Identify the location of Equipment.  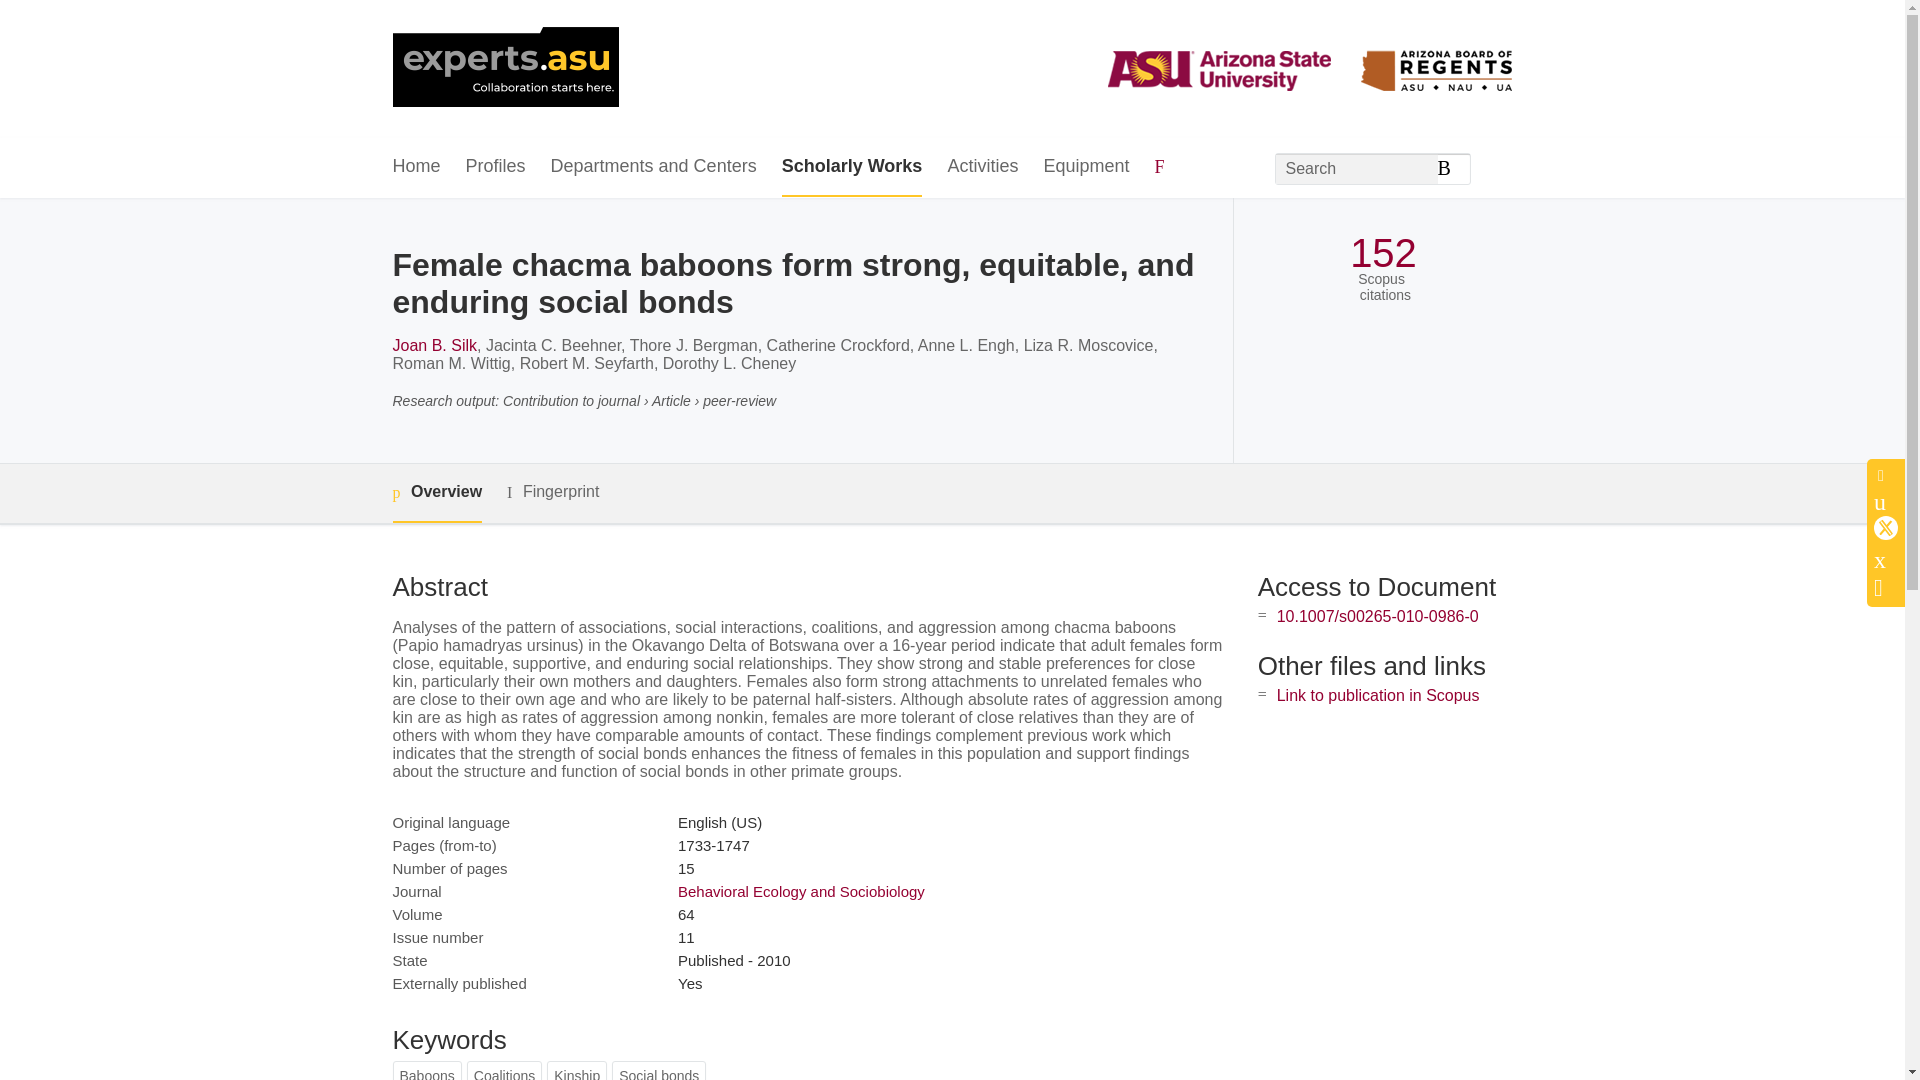
(1085, 167).